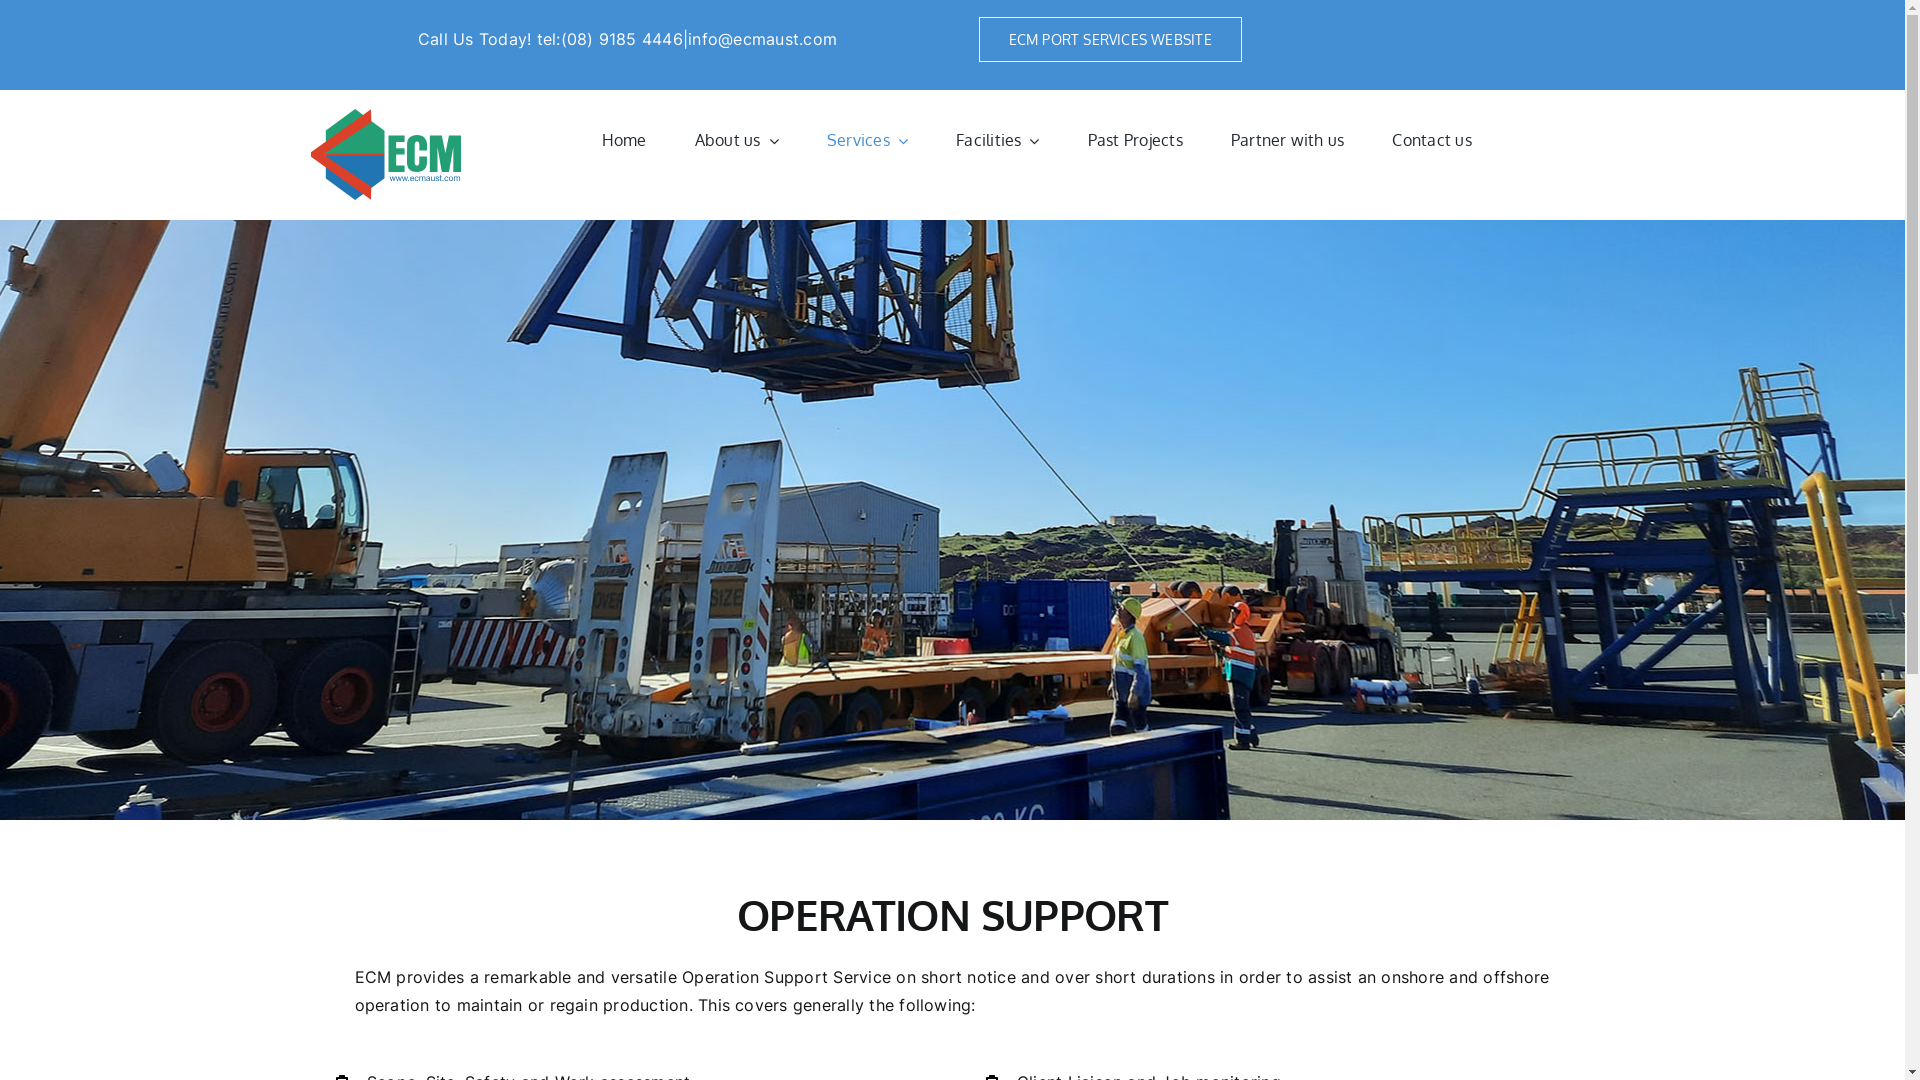 The width and height of the screenshot is (1920, 1080). Describe the element at coordinates (1160, 141) in the screenshot. I see `Past Projects` at that location.